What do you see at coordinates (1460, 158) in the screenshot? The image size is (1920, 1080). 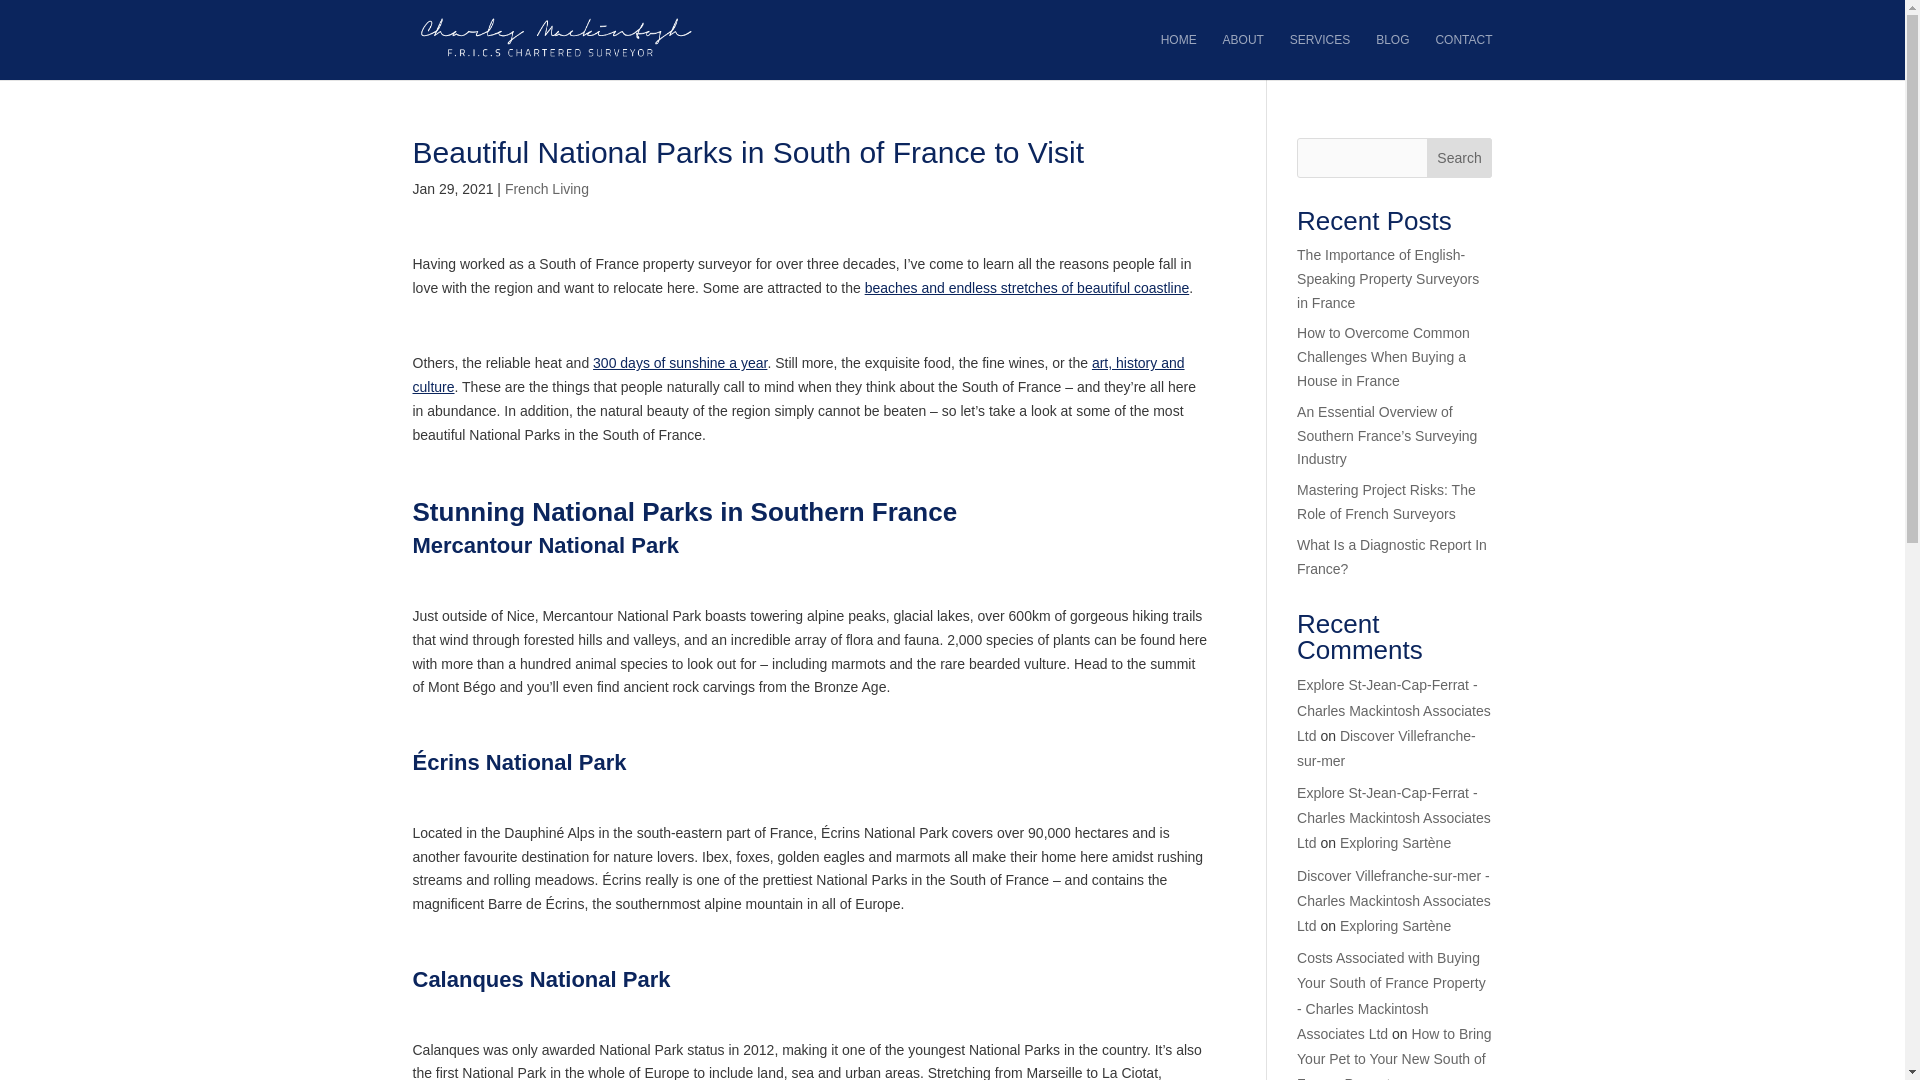 I see `Search` at bounding box center [1460, 158].